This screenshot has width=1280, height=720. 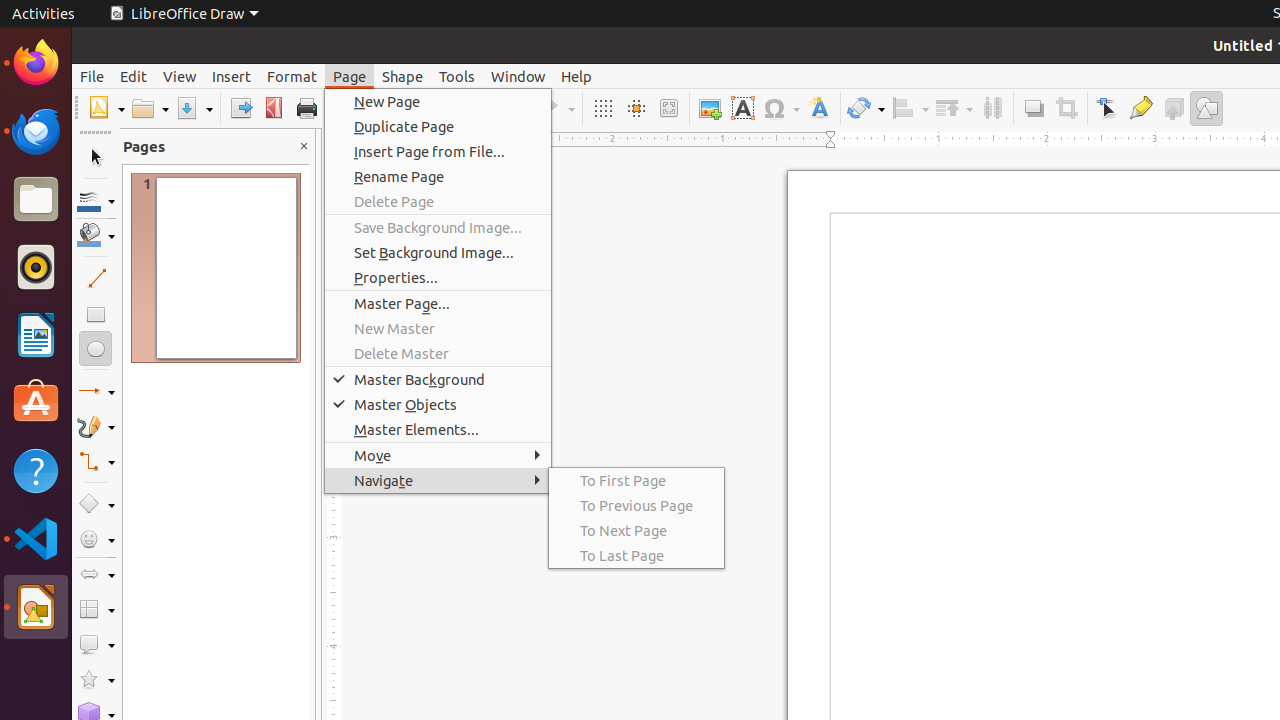 I want to click on To Next Page, so click(x=636, y=530).